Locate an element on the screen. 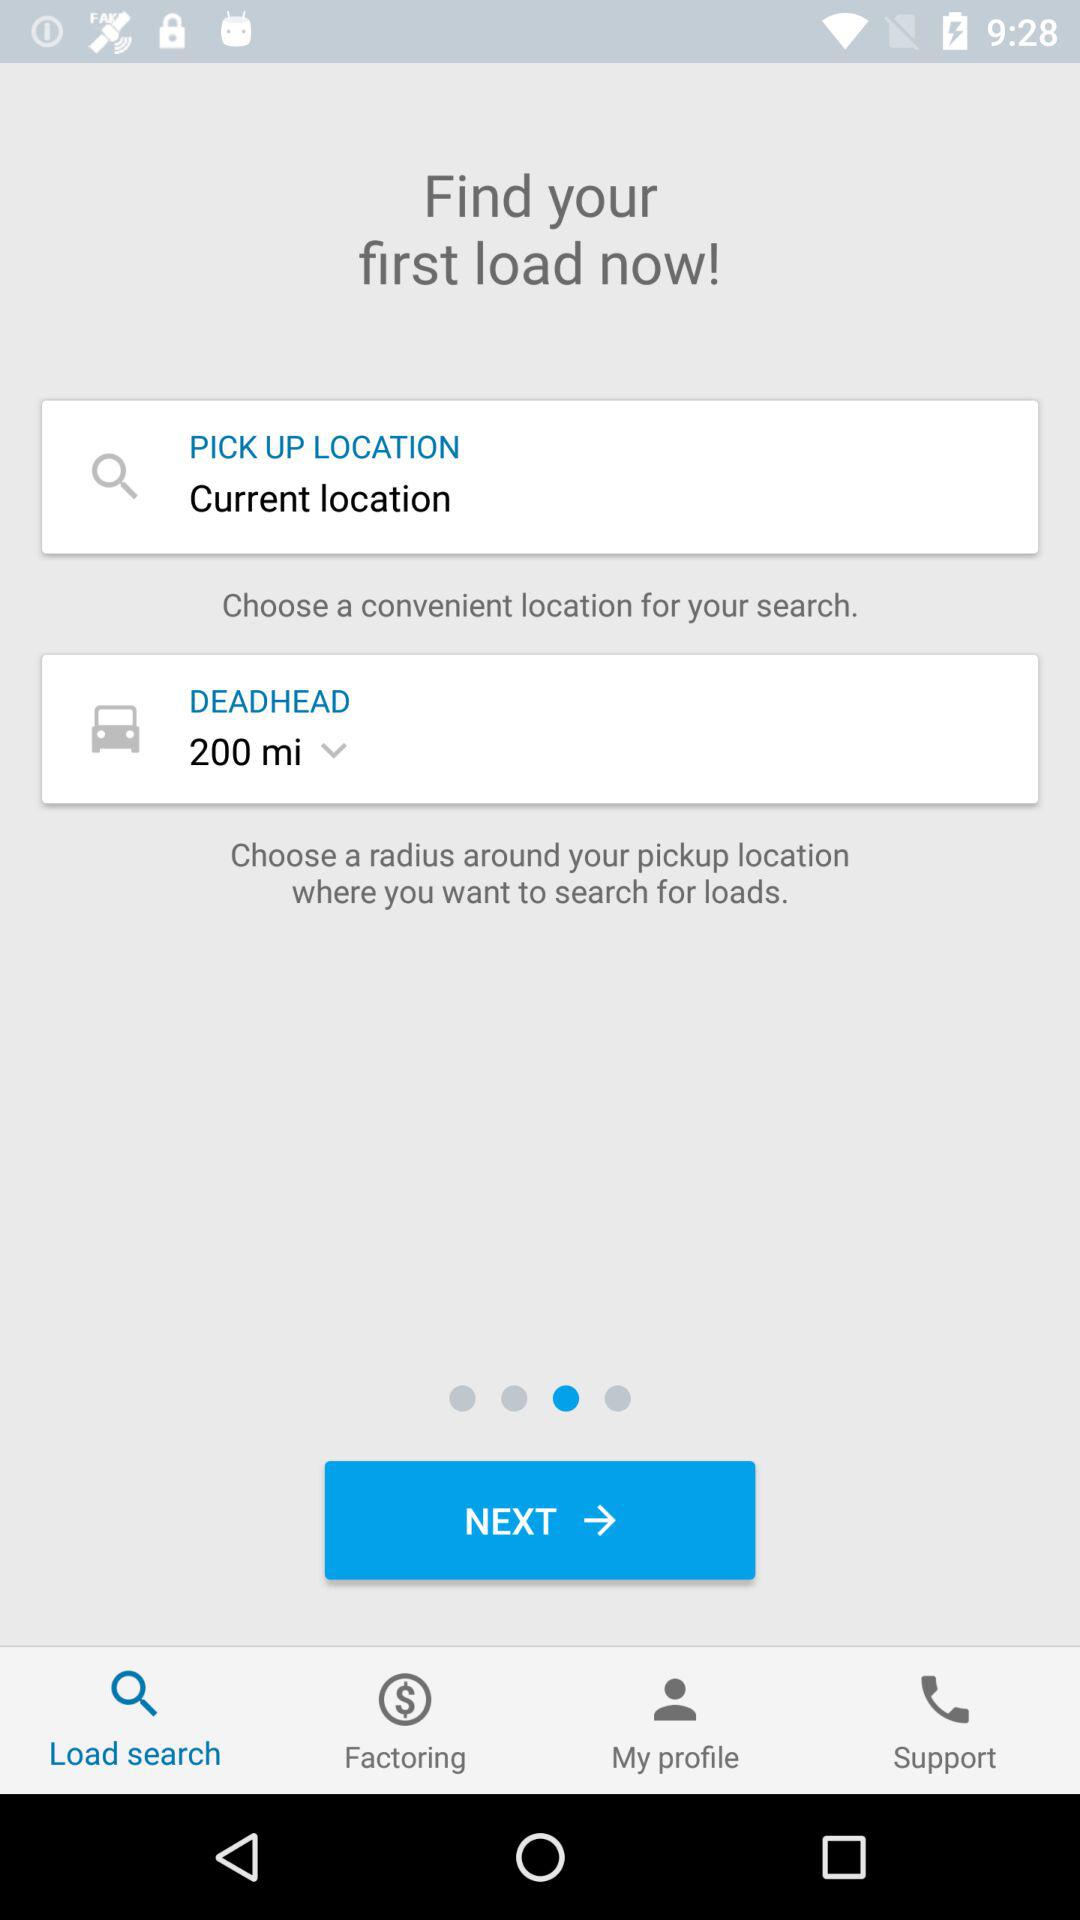 This screenshot has height=1920, width=1080. select icon to the left of support is located at coordinates (675, 1720).